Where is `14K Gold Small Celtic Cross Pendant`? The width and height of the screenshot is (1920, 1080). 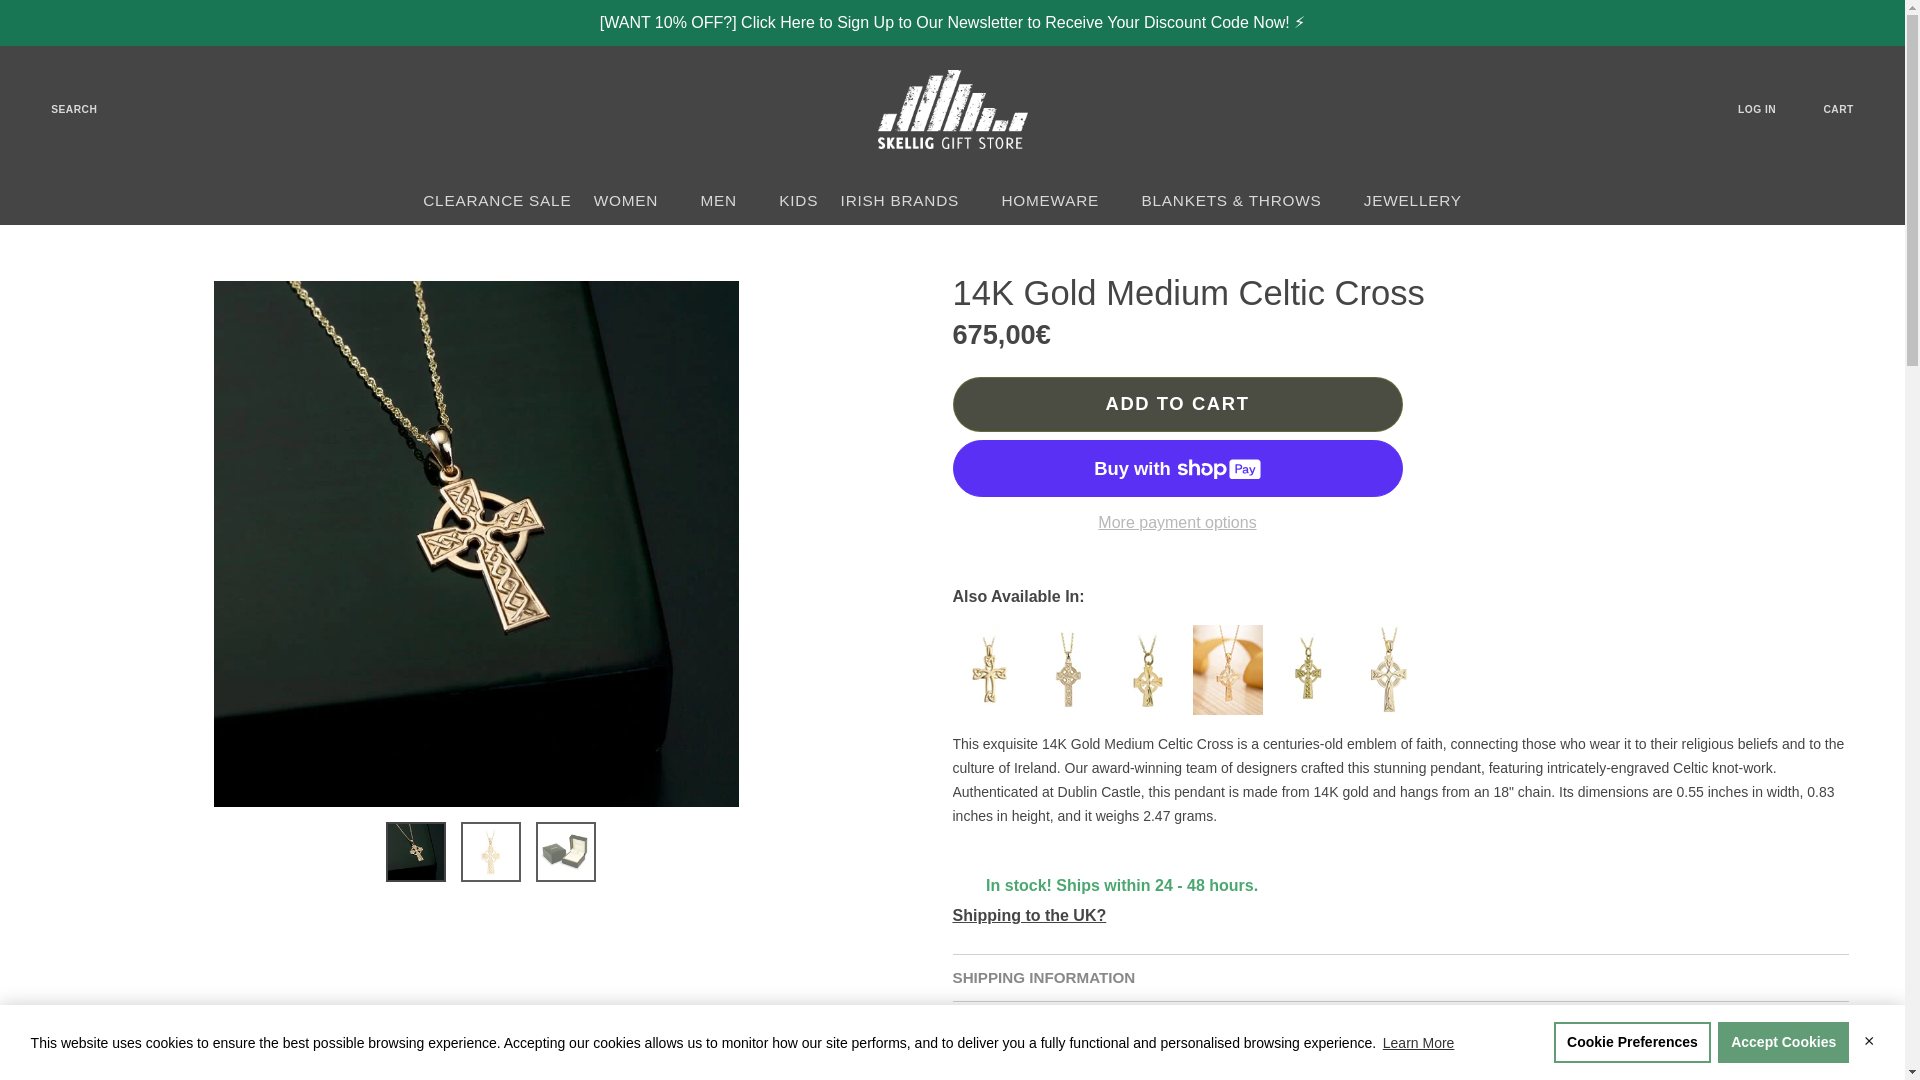
14K Gold Small Celtic Cross Pendant is located at coordinates (1311, 678).